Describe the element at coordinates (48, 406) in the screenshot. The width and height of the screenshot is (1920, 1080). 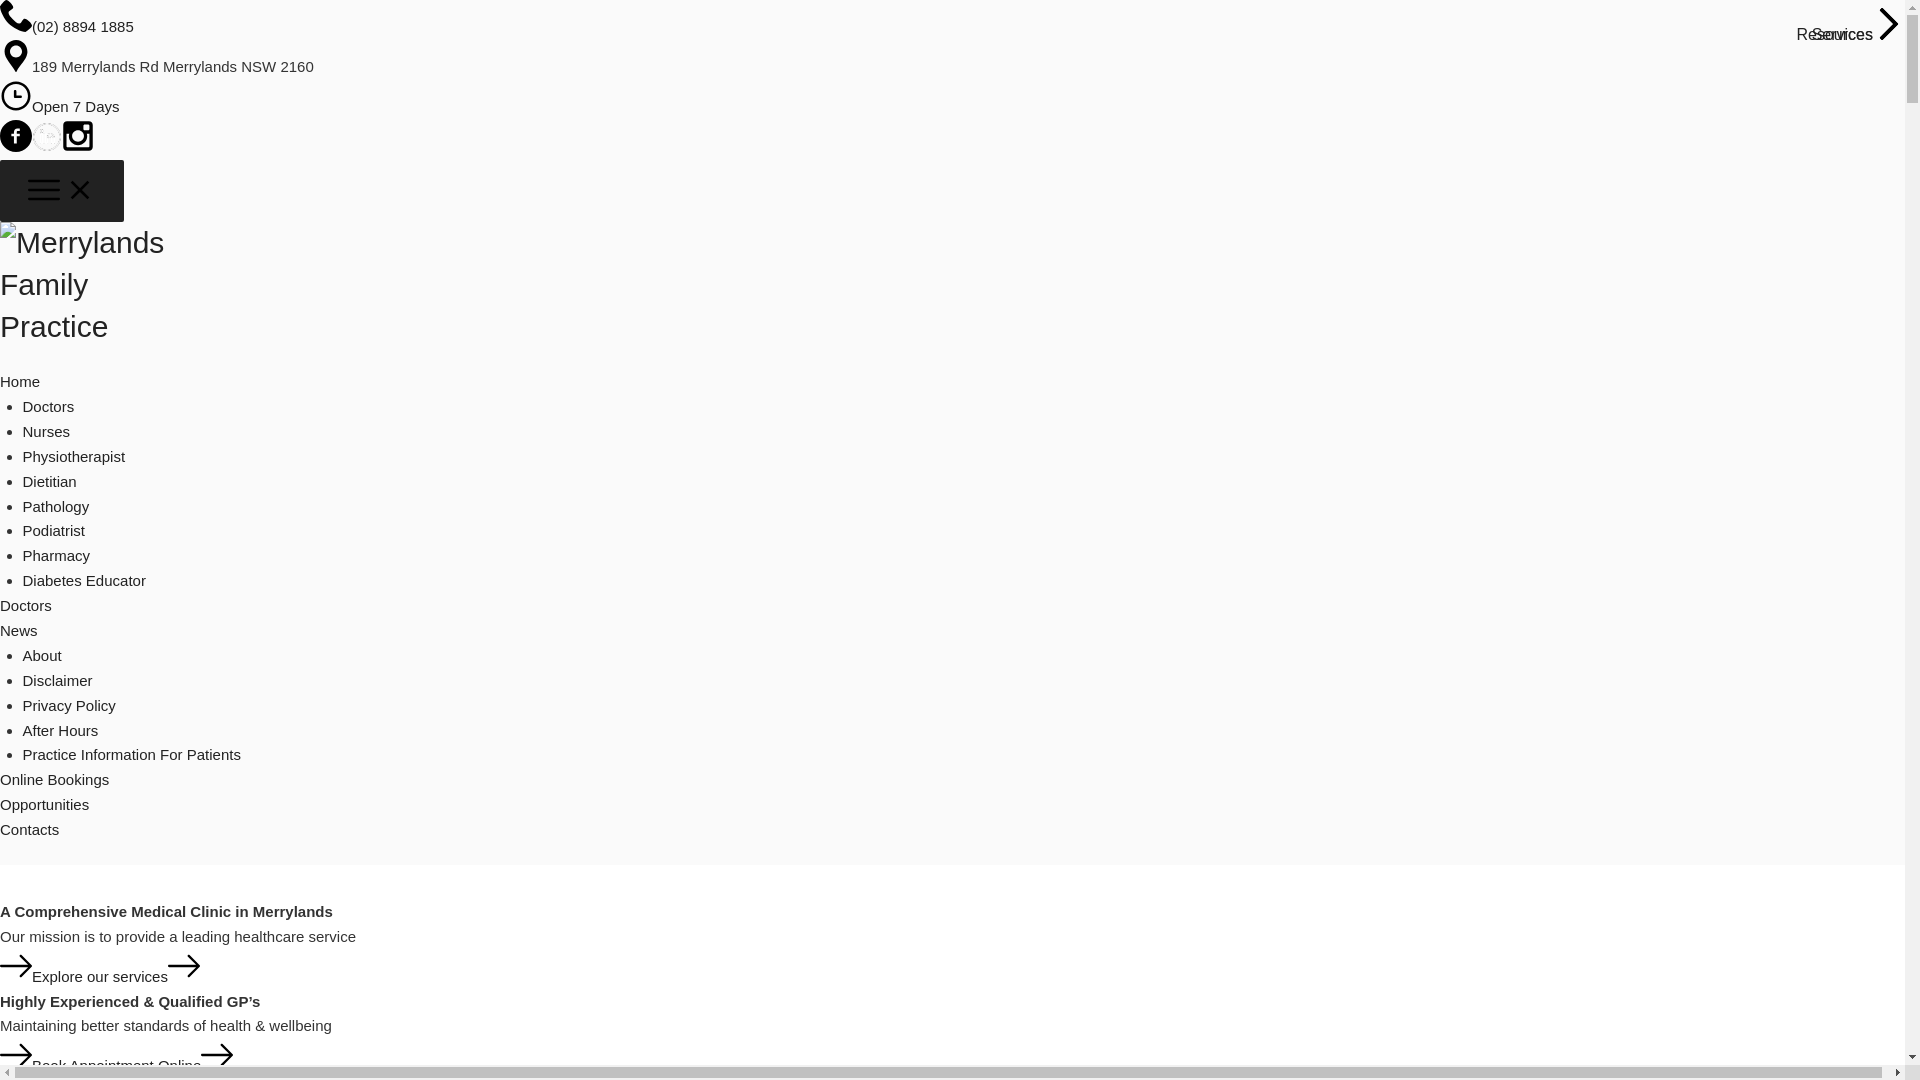
I see `Doctors` at that location.